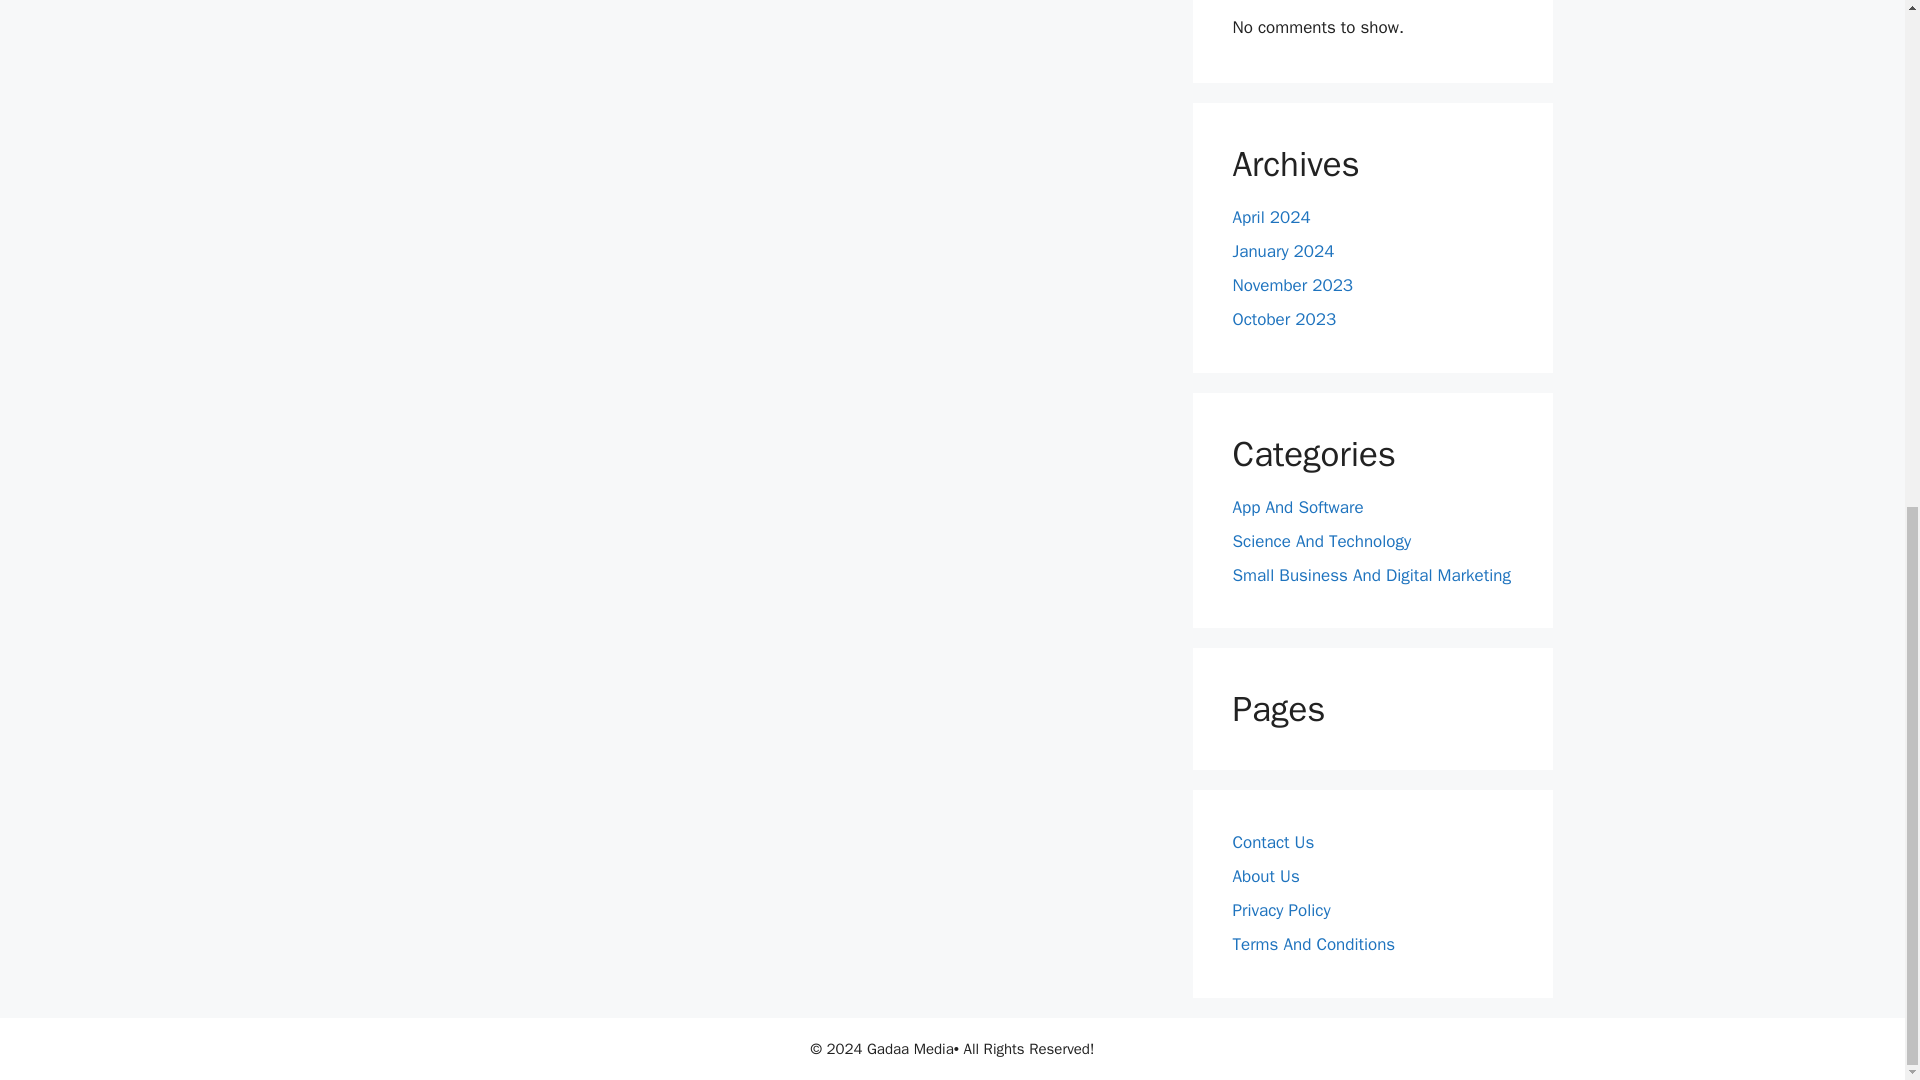  I want to click on January 2024, so click(1283, 251).